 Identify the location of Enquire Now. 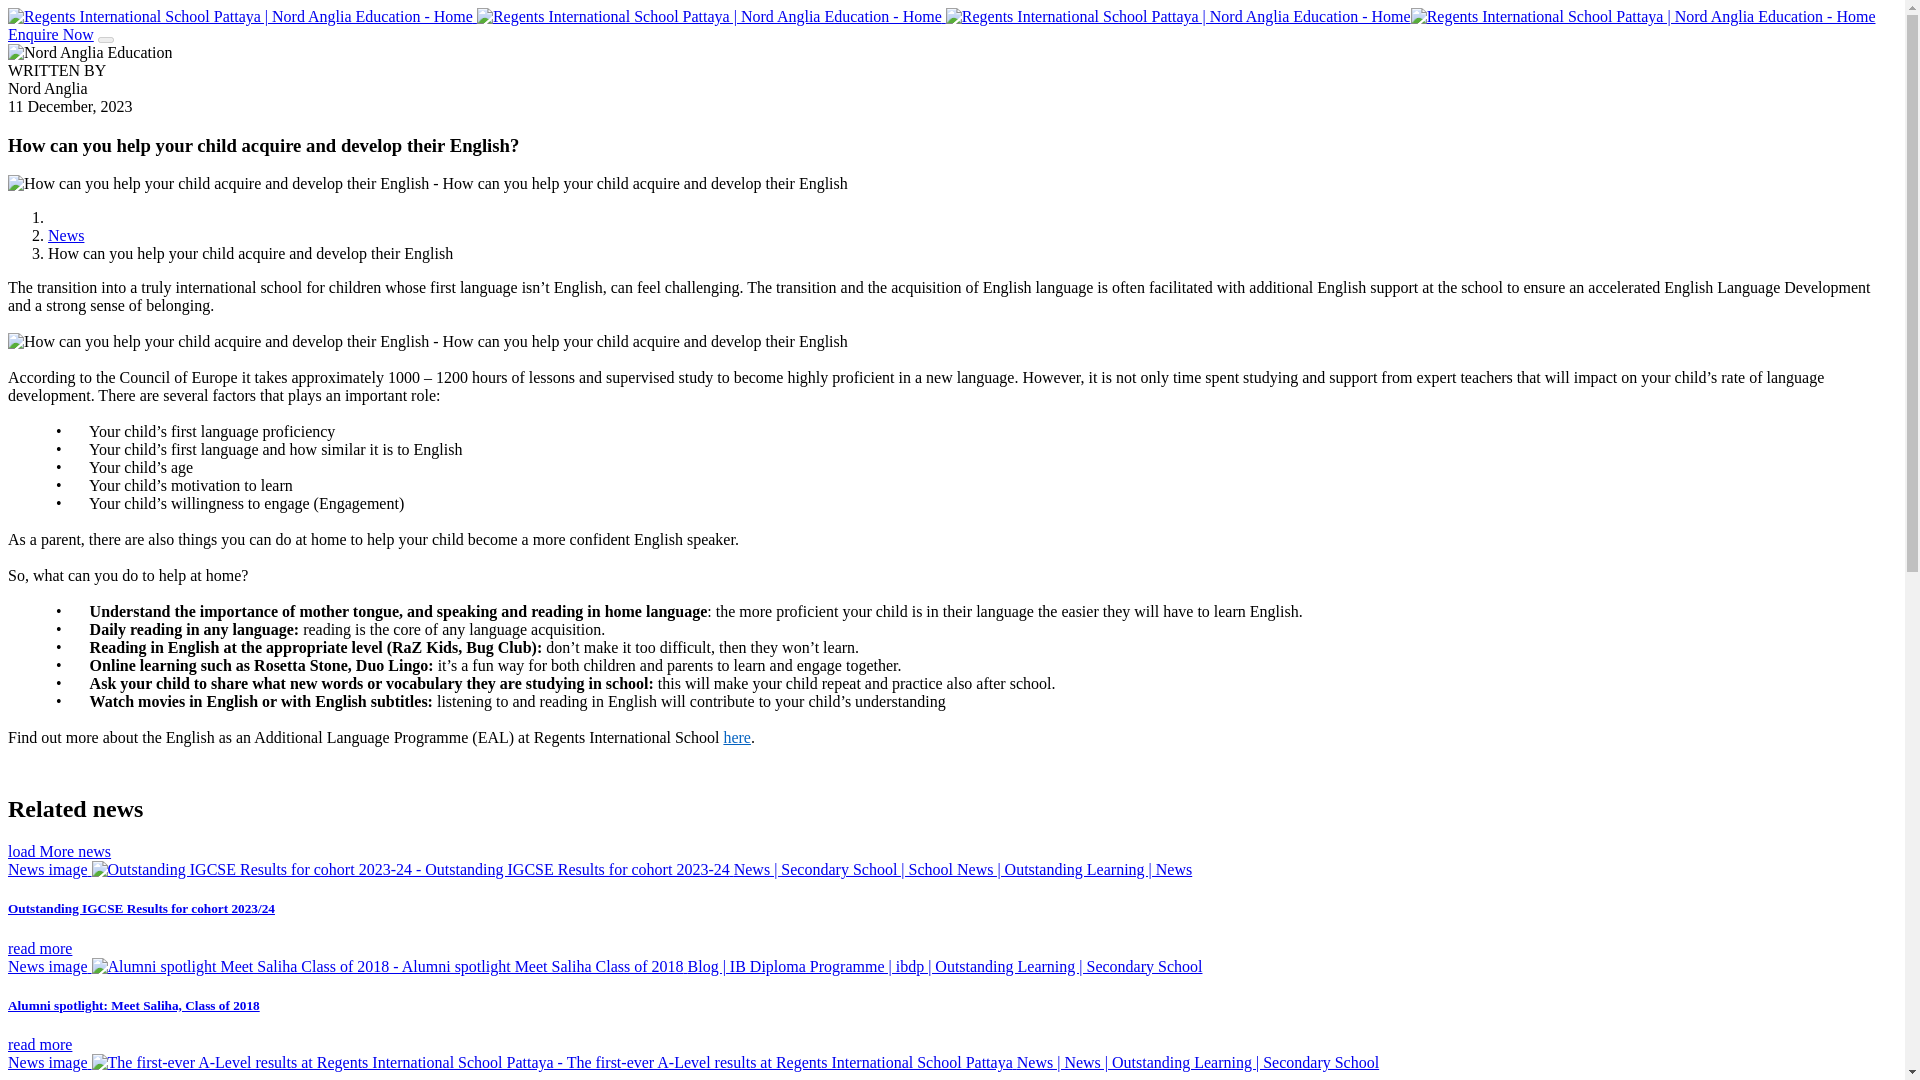
(50, 34).